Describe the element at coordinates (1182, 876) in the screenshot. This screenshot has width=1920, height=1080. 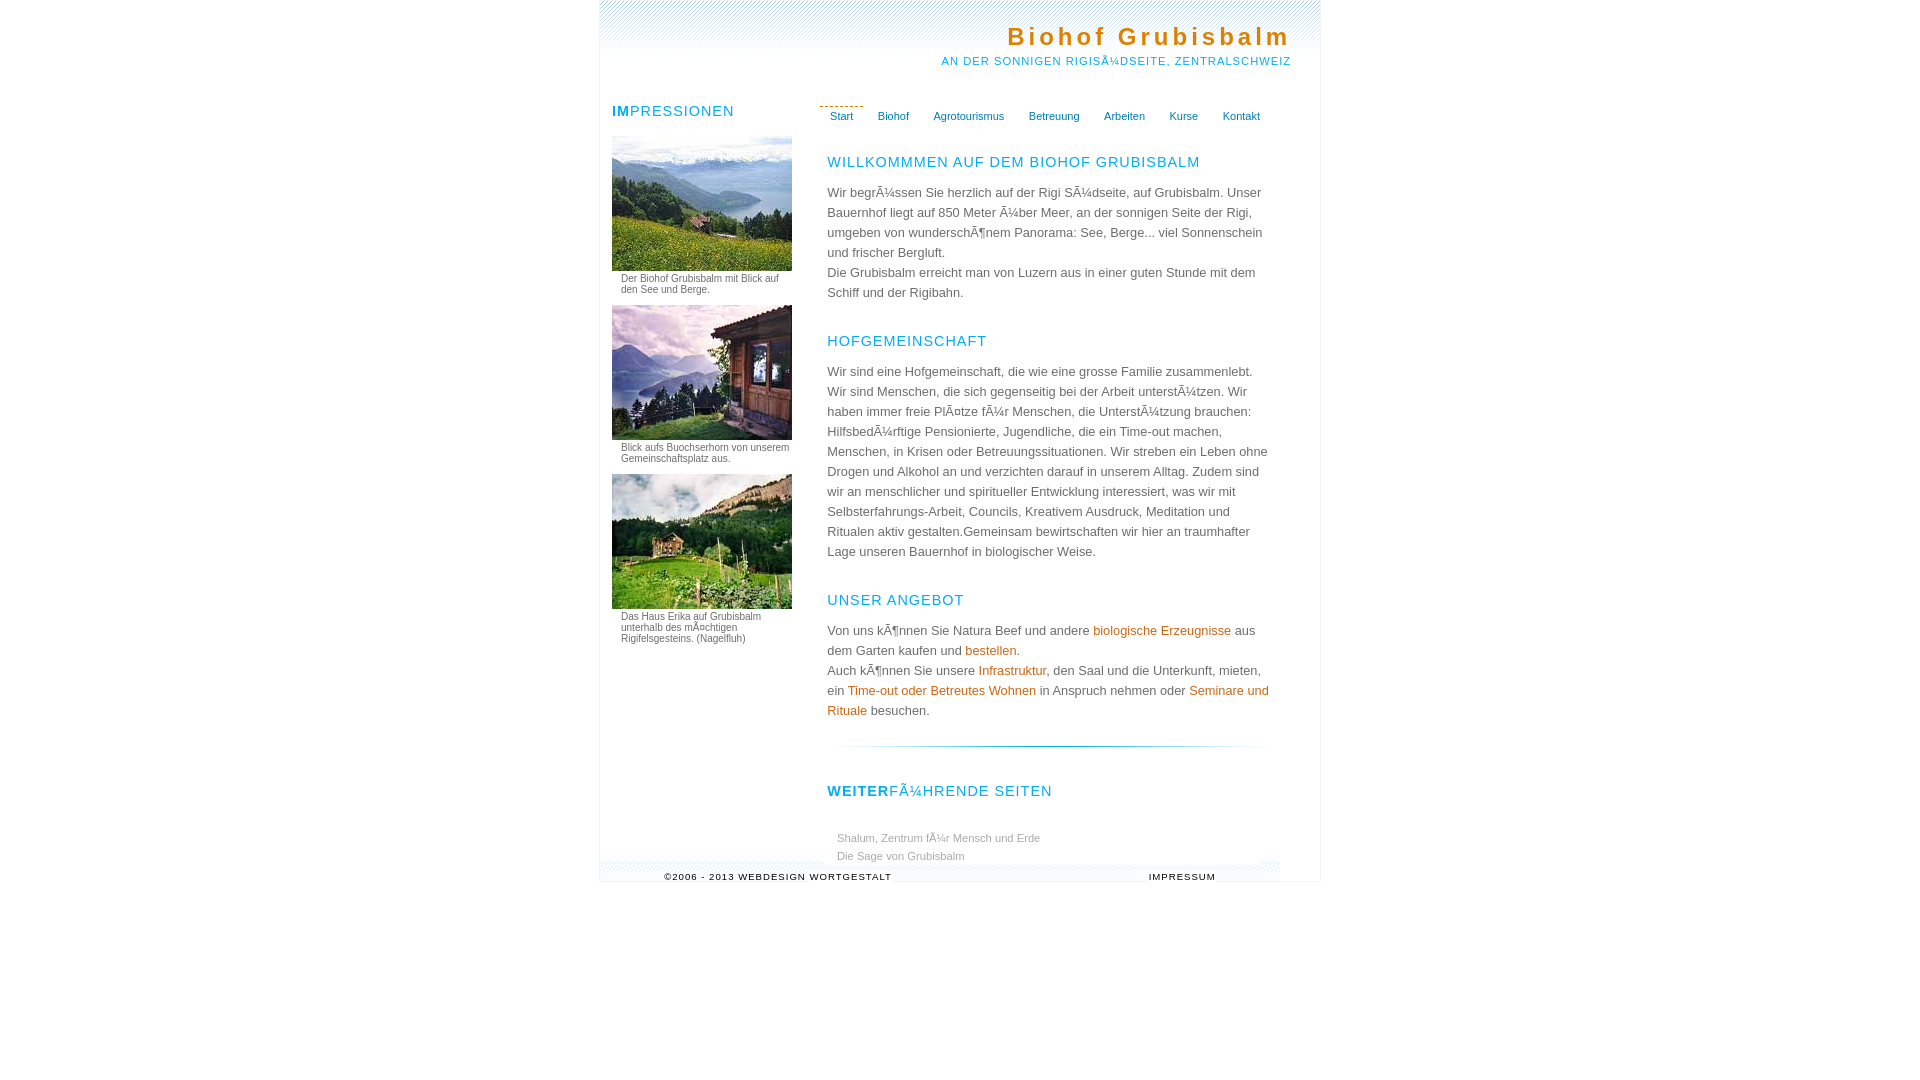
I see `IMPRESSUM` at that location.